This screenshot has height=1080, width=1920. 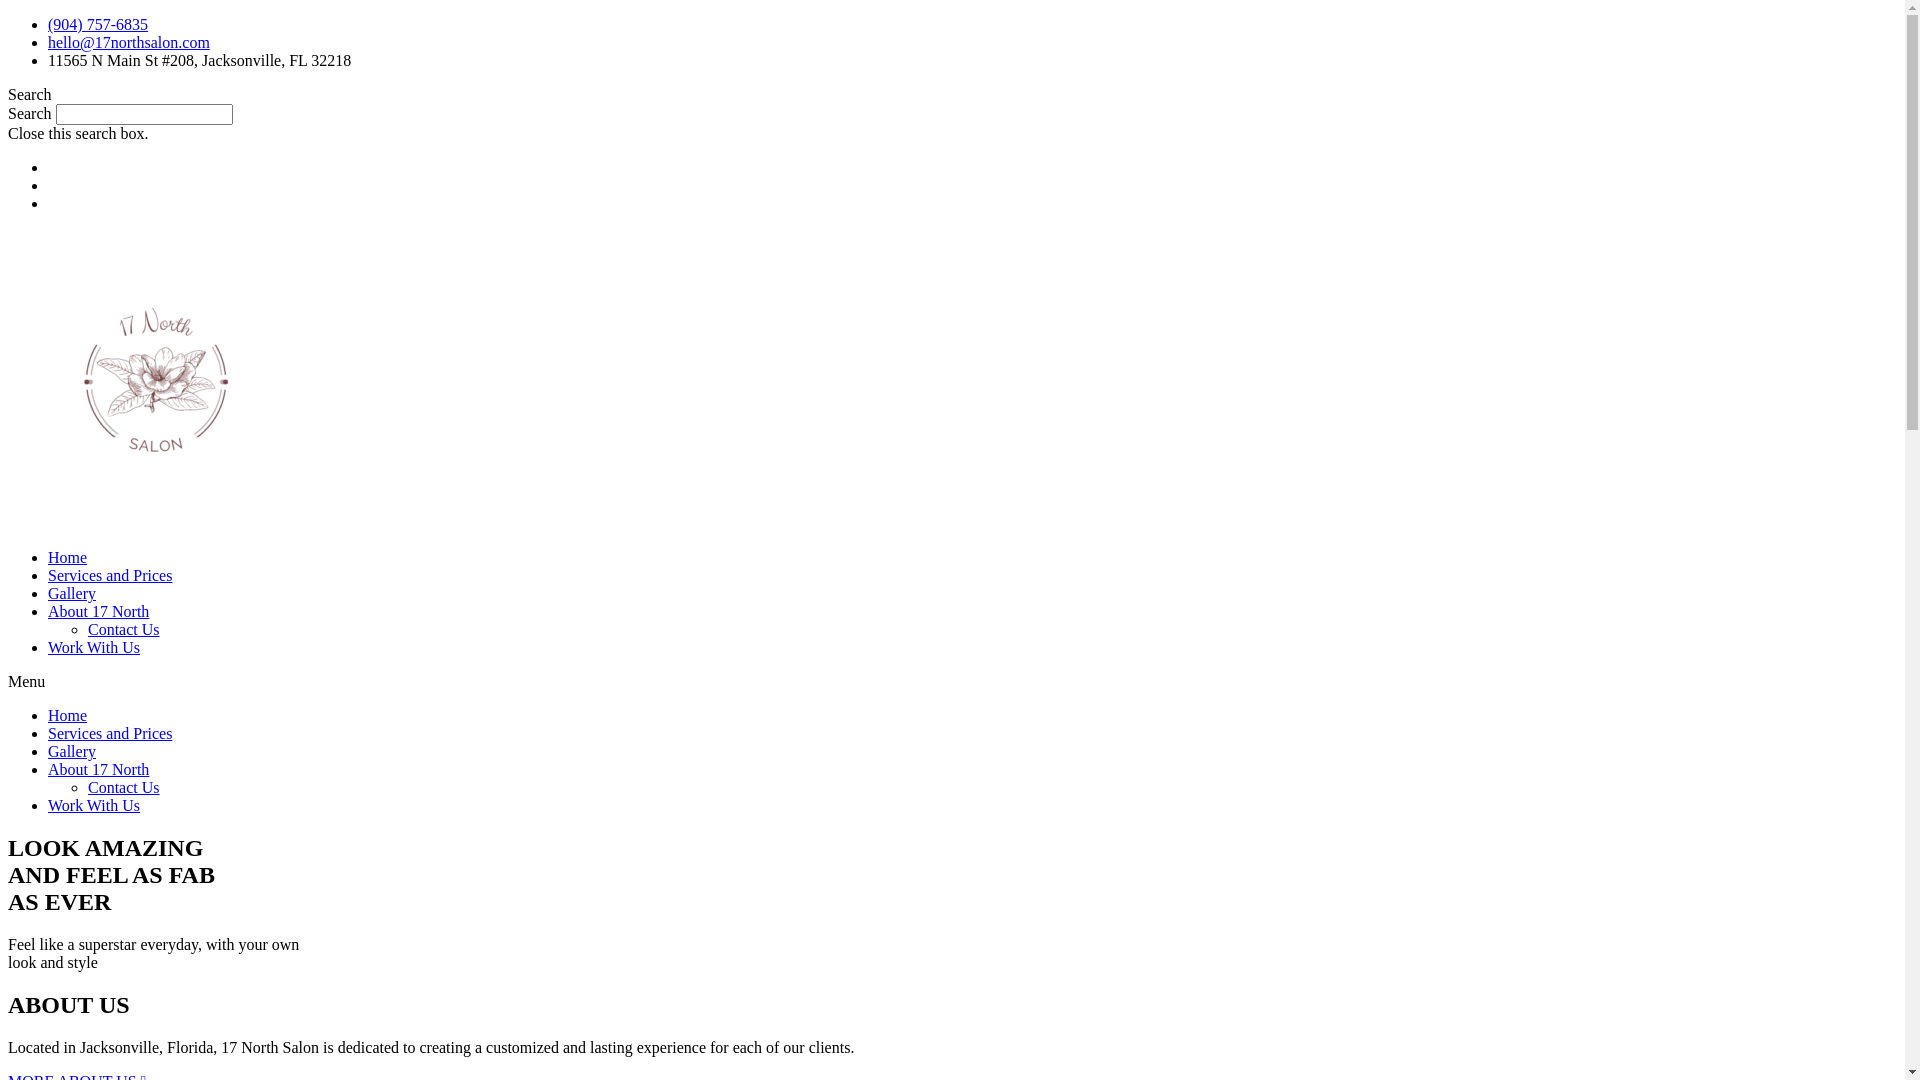 I want to click on Contact Us, so click(x=124, y=630).